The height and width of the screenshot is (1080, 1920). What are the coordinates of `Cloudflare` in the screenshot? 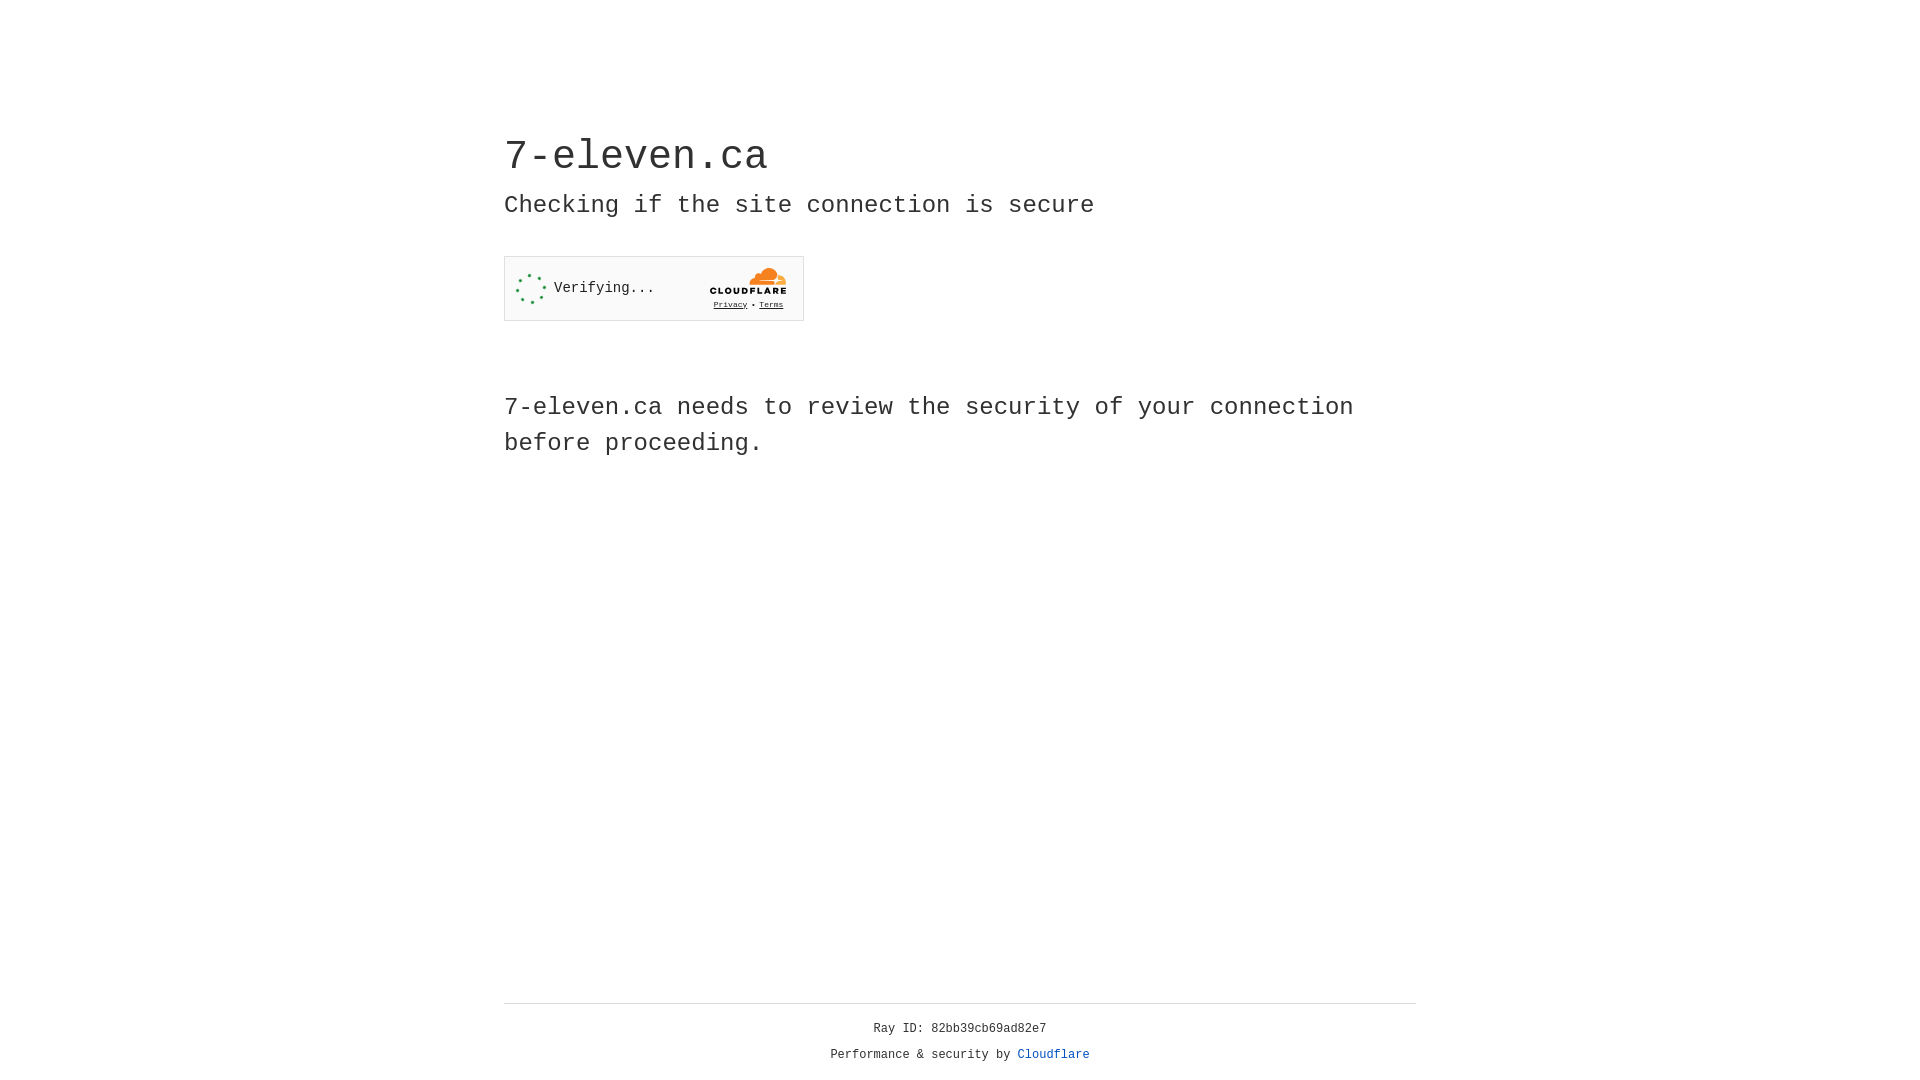 It's located at (1054, 1055).